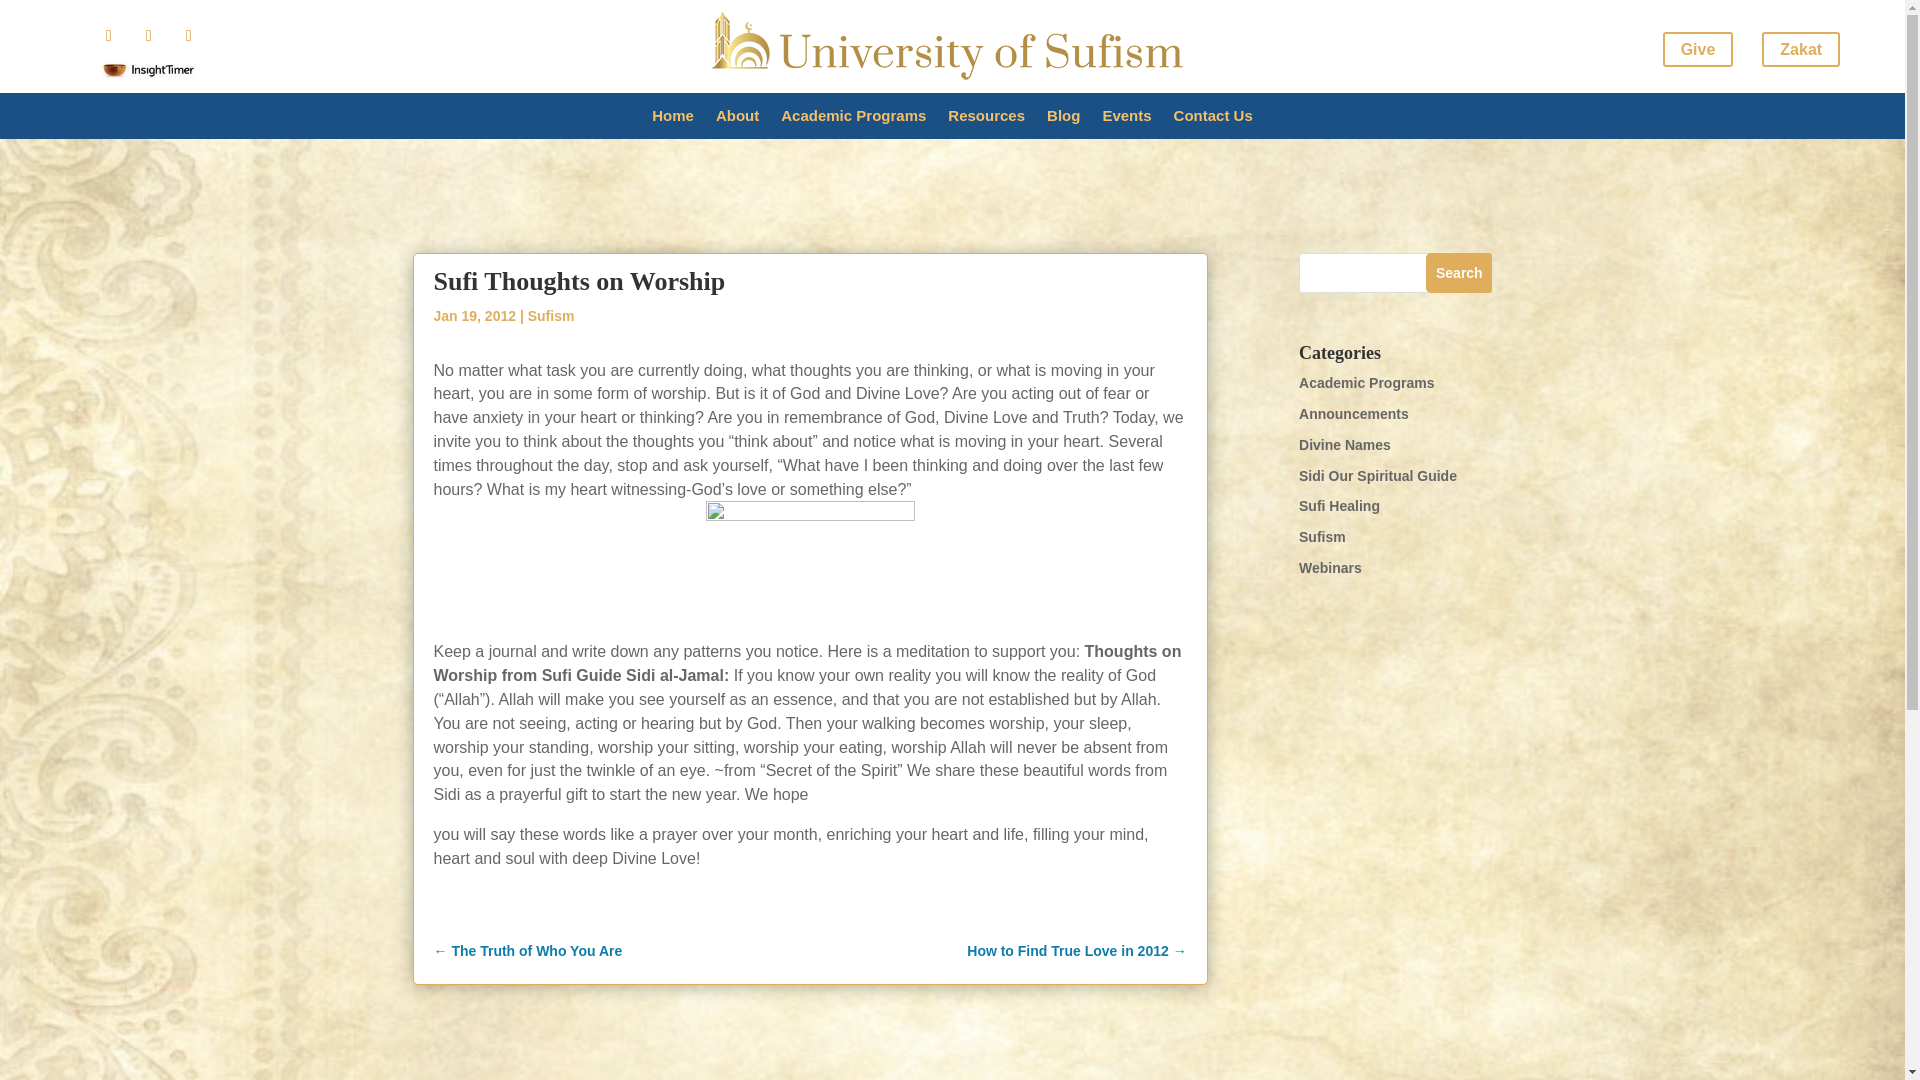 This screenshot has width=1920, height=1080. Describe the element at coordinates (737, 120) in the screenshot. I see `About` at that location.